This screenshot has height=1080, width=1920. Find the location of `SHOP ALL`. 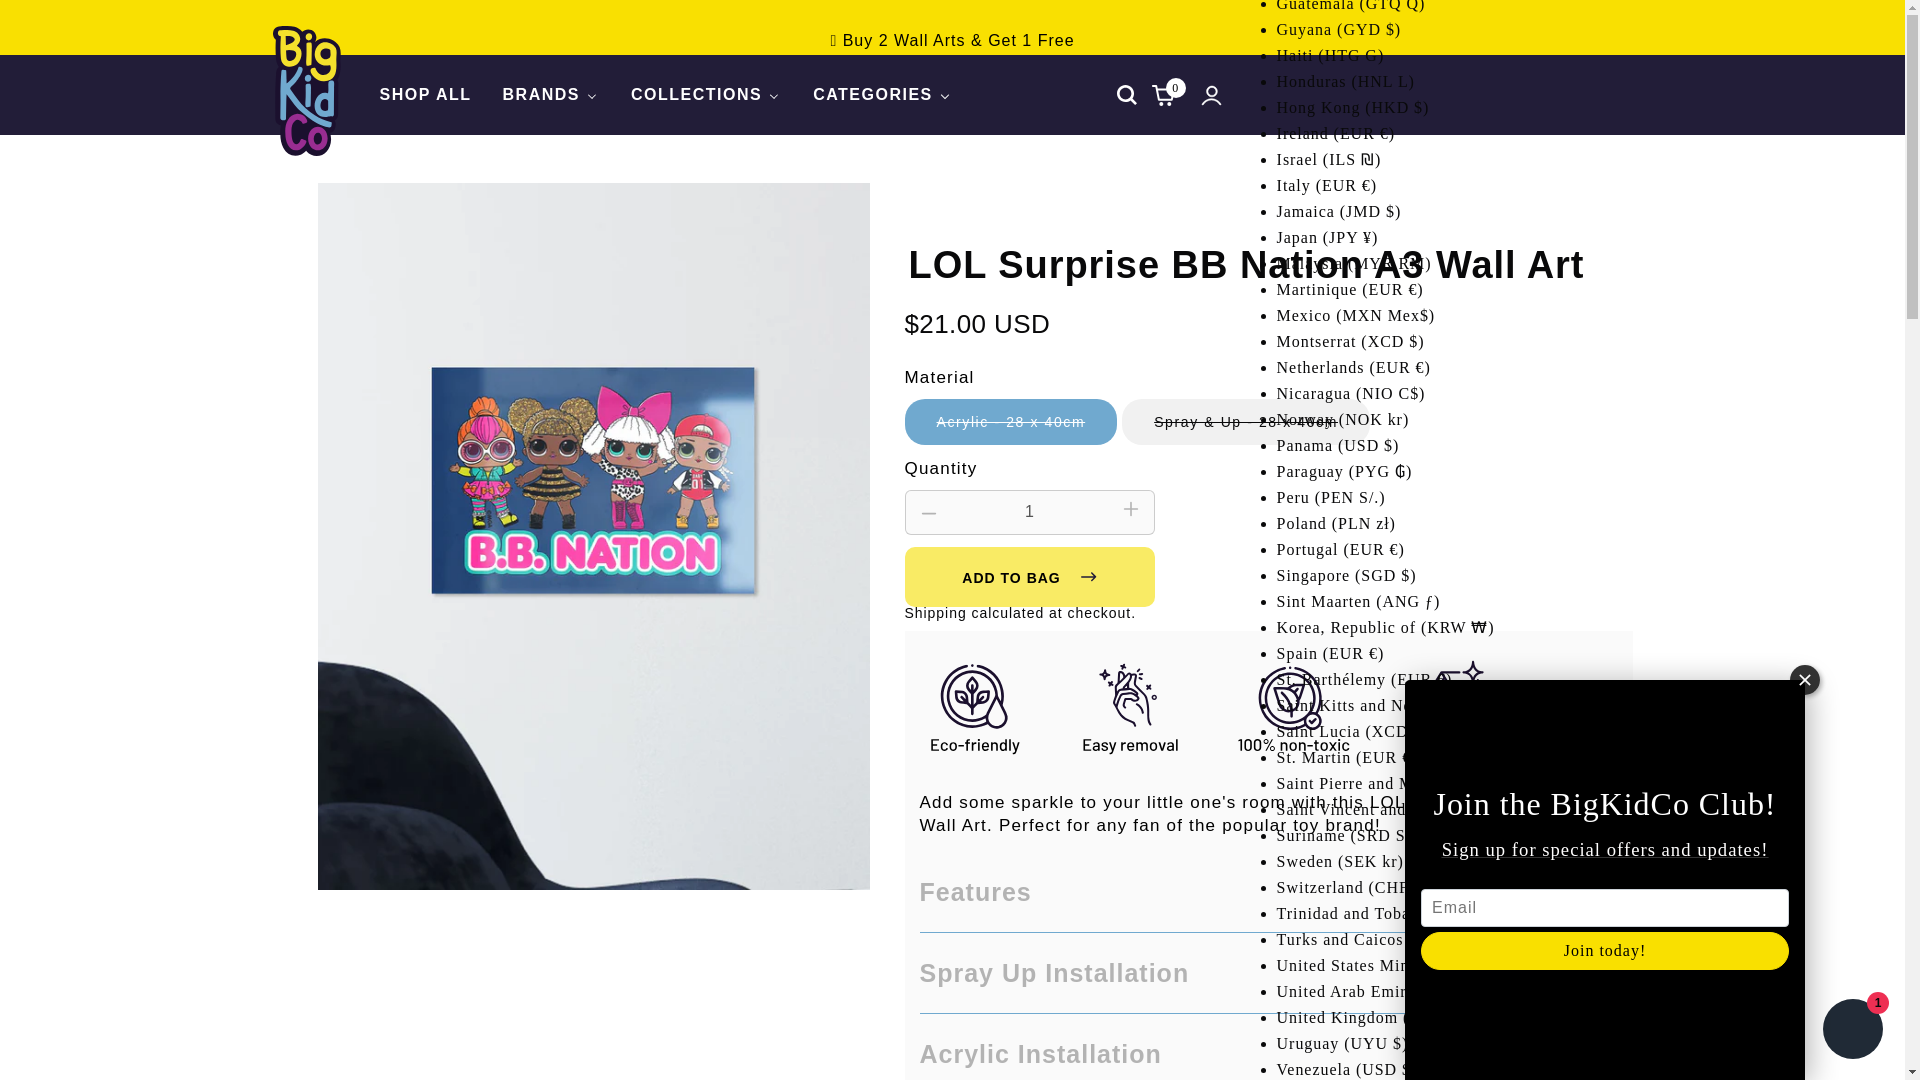

SHOP ALL is located at coordinates (425, 95).